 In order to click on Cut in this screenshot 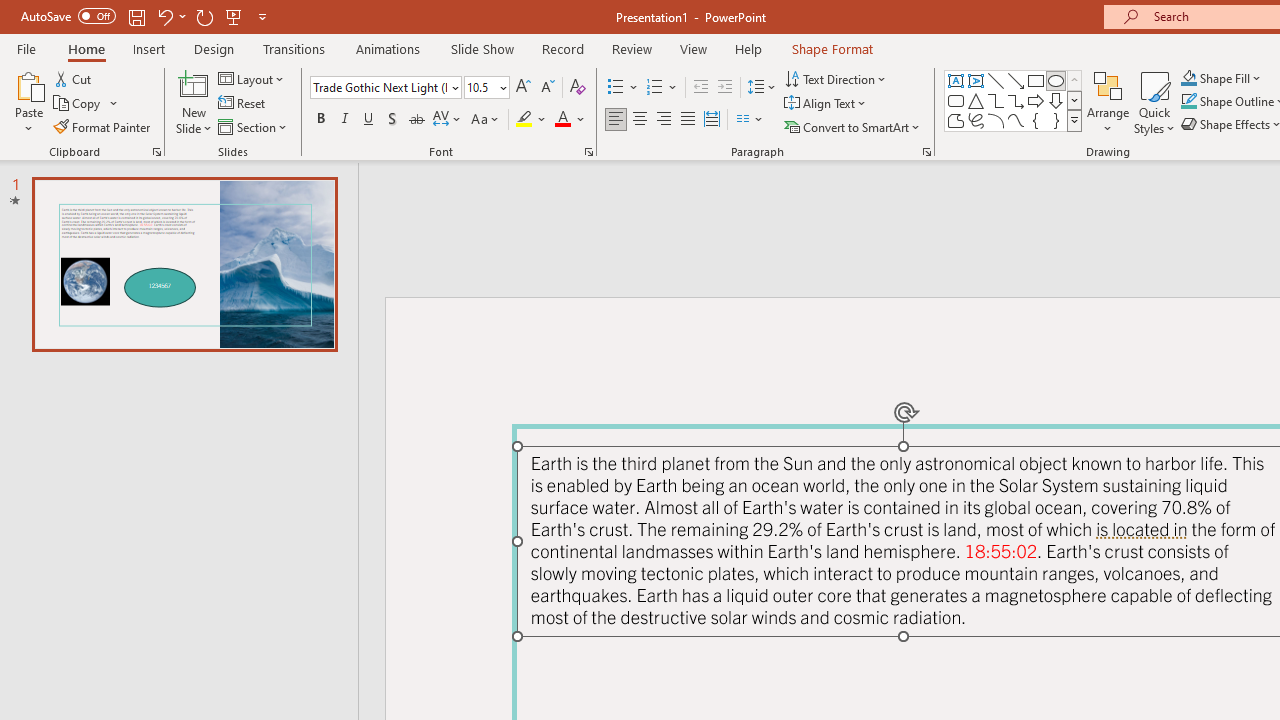, I will do `click(74, 78)`.